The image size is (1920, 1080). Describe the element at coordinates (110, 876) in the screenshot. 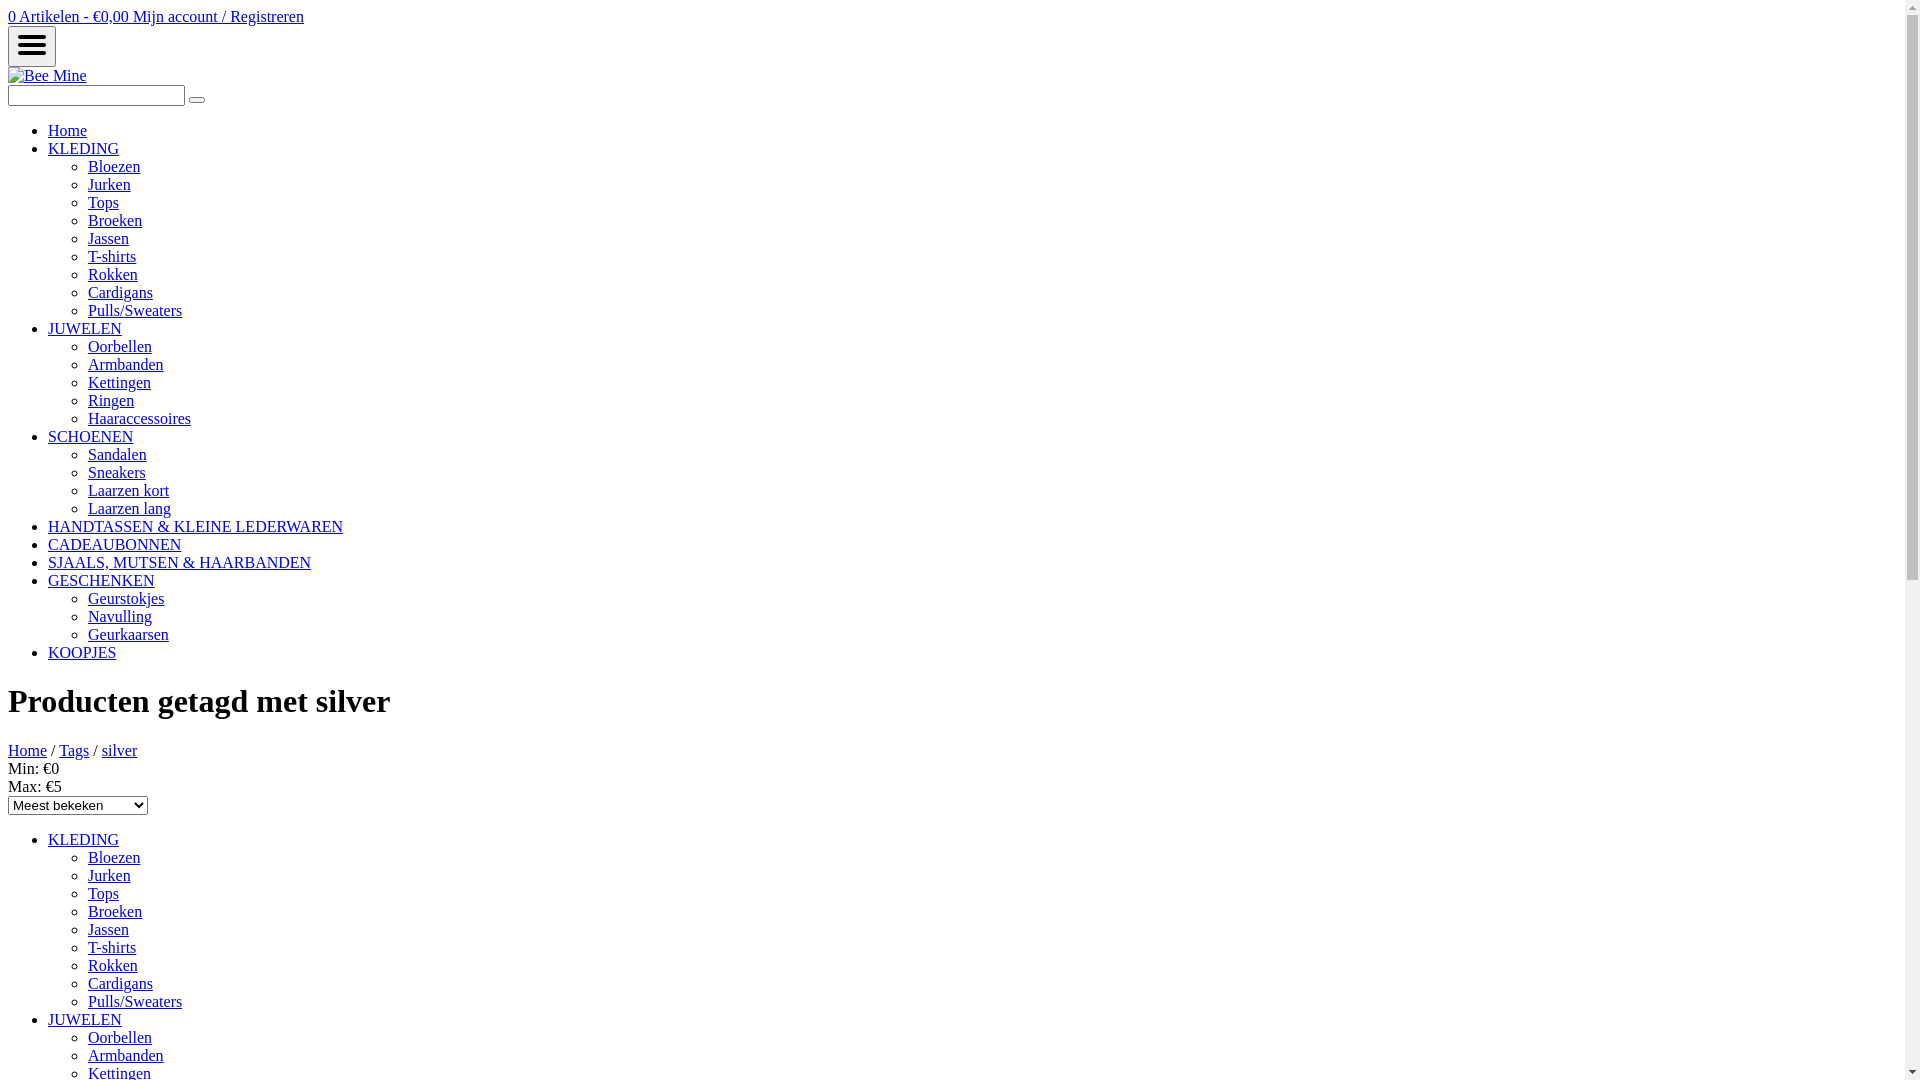

I see `Jurken` at that location.